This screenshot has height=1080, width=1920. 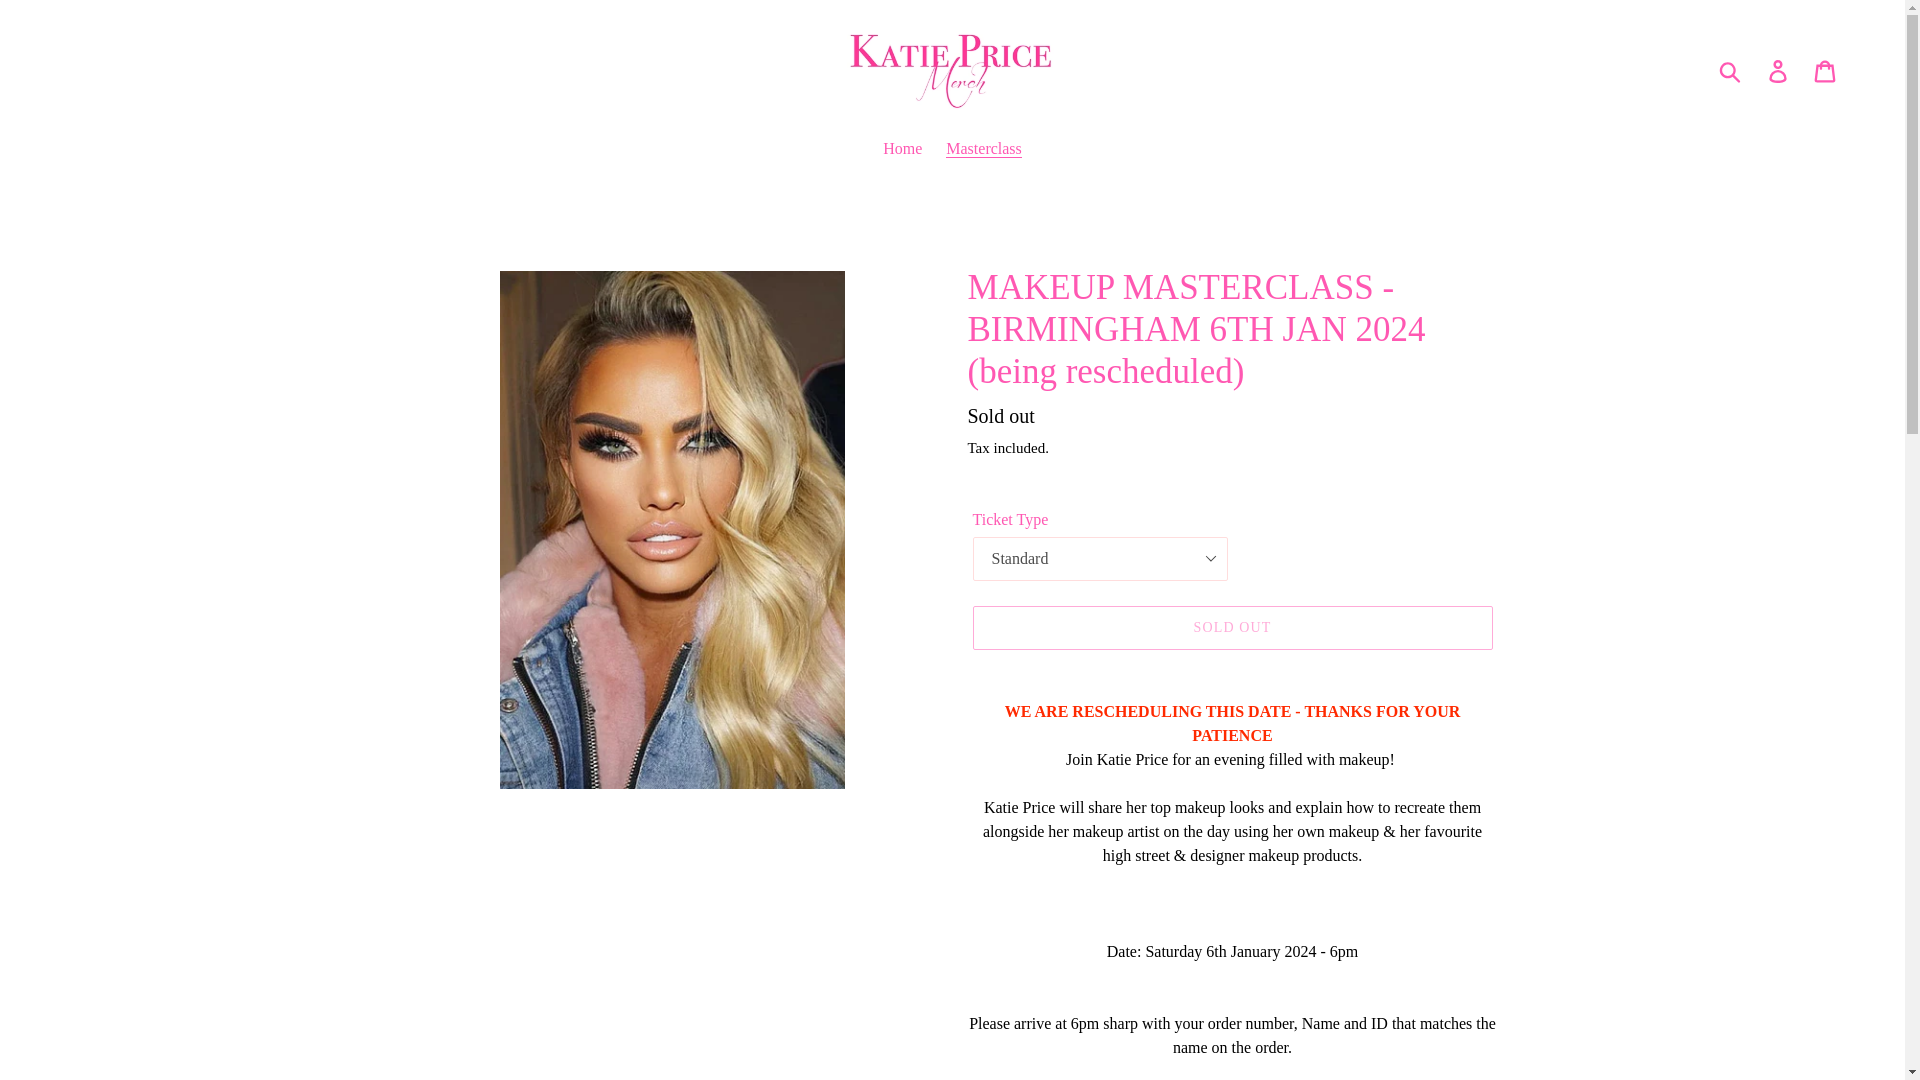 What do you see at coordinates (1231, 628) in the screenshot?
I see `SOLD OUT` at bounding box center [1231, 628].